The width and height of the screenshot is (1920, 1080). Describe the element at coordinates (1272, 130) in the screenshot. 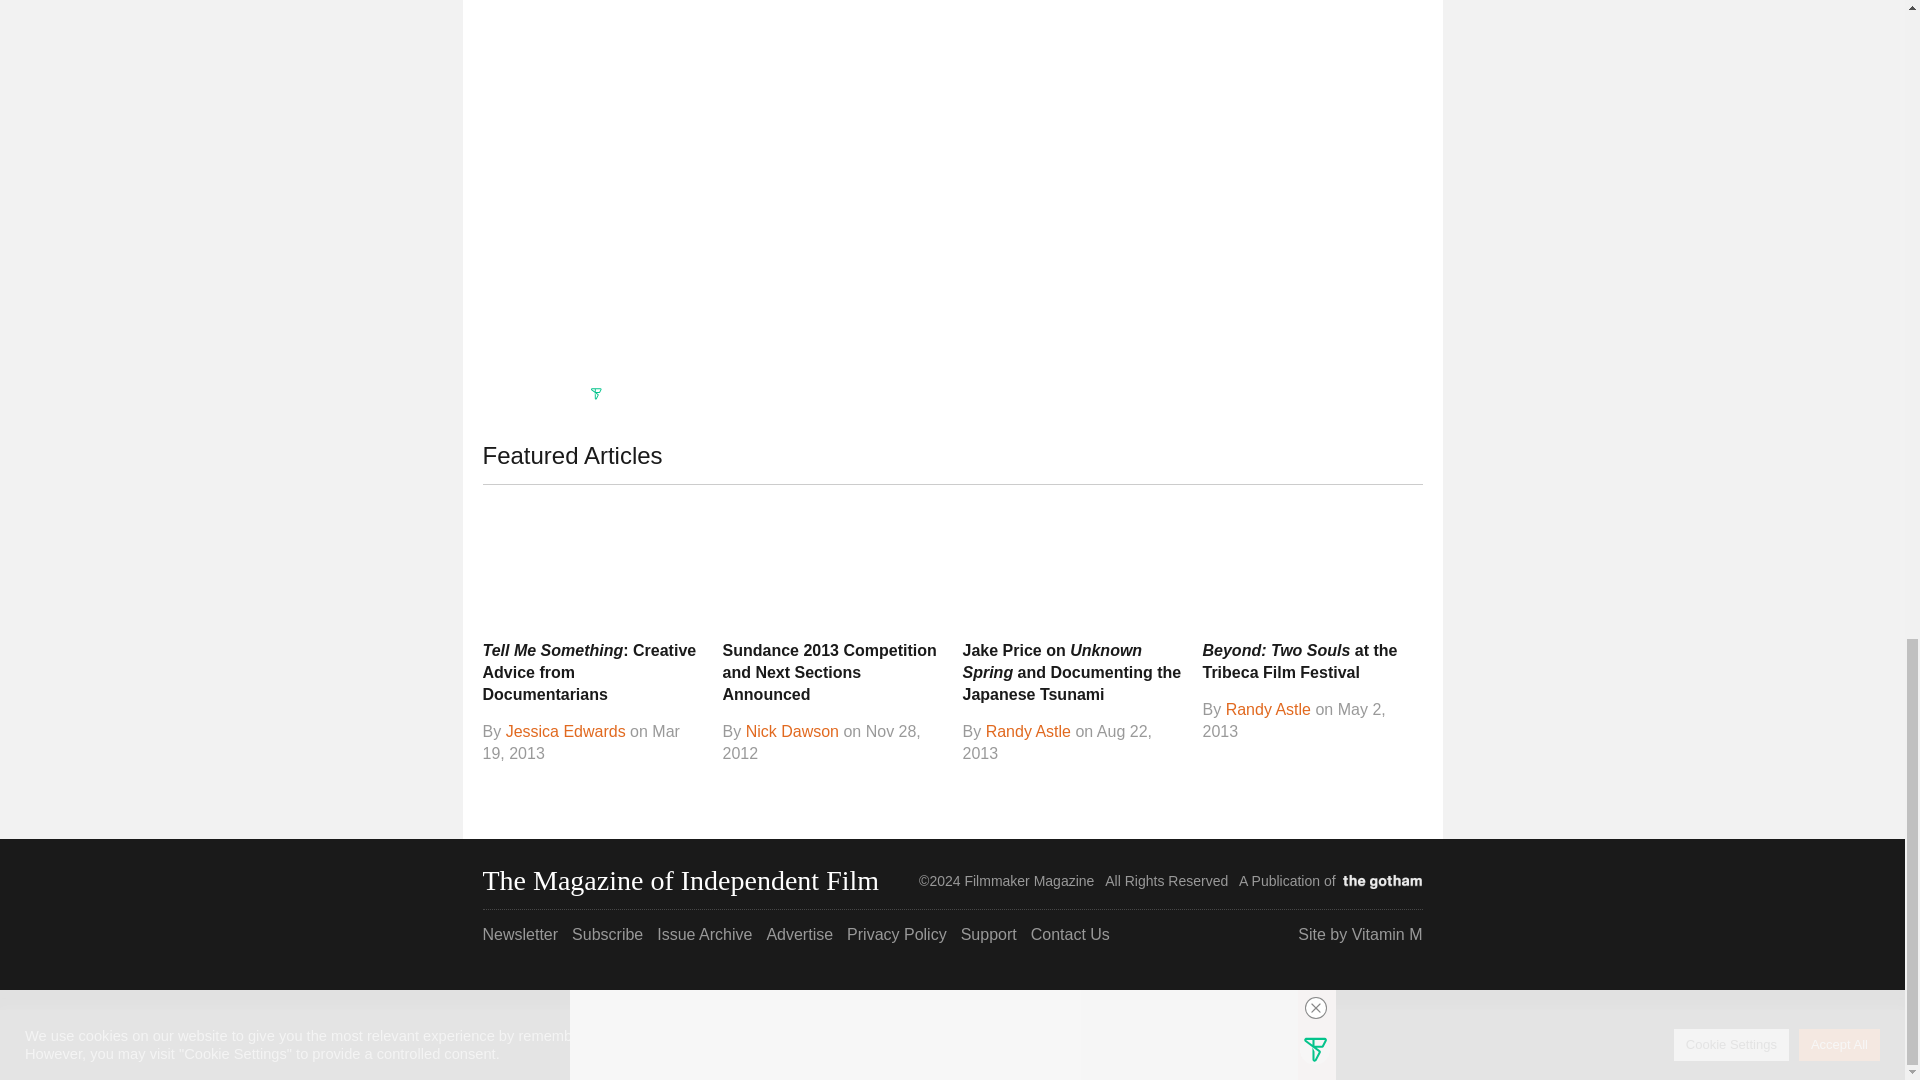

I see `3rd party ad content` at that location.